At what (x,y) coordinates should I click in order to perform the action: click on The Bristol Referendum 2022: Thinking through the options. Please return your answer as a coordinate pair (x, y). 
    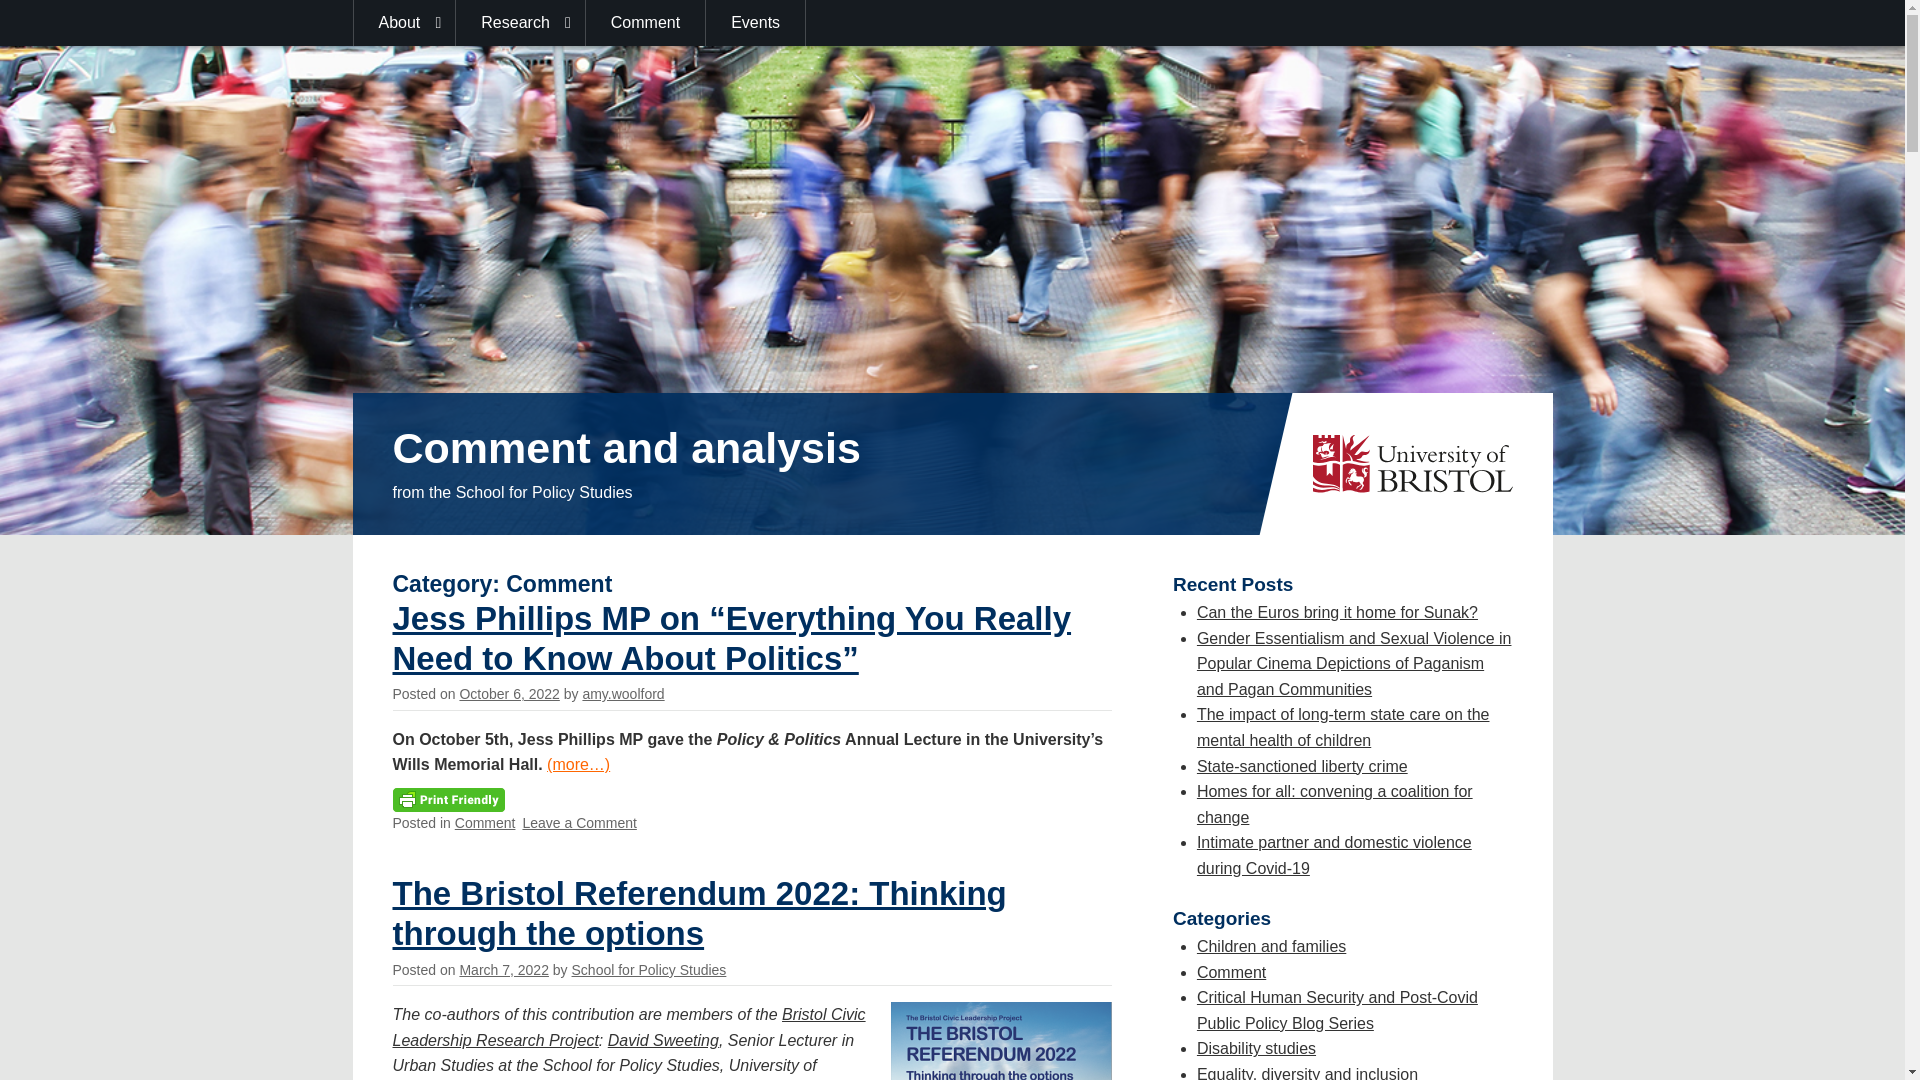
    Looking at the image, I should click on (698, 912).